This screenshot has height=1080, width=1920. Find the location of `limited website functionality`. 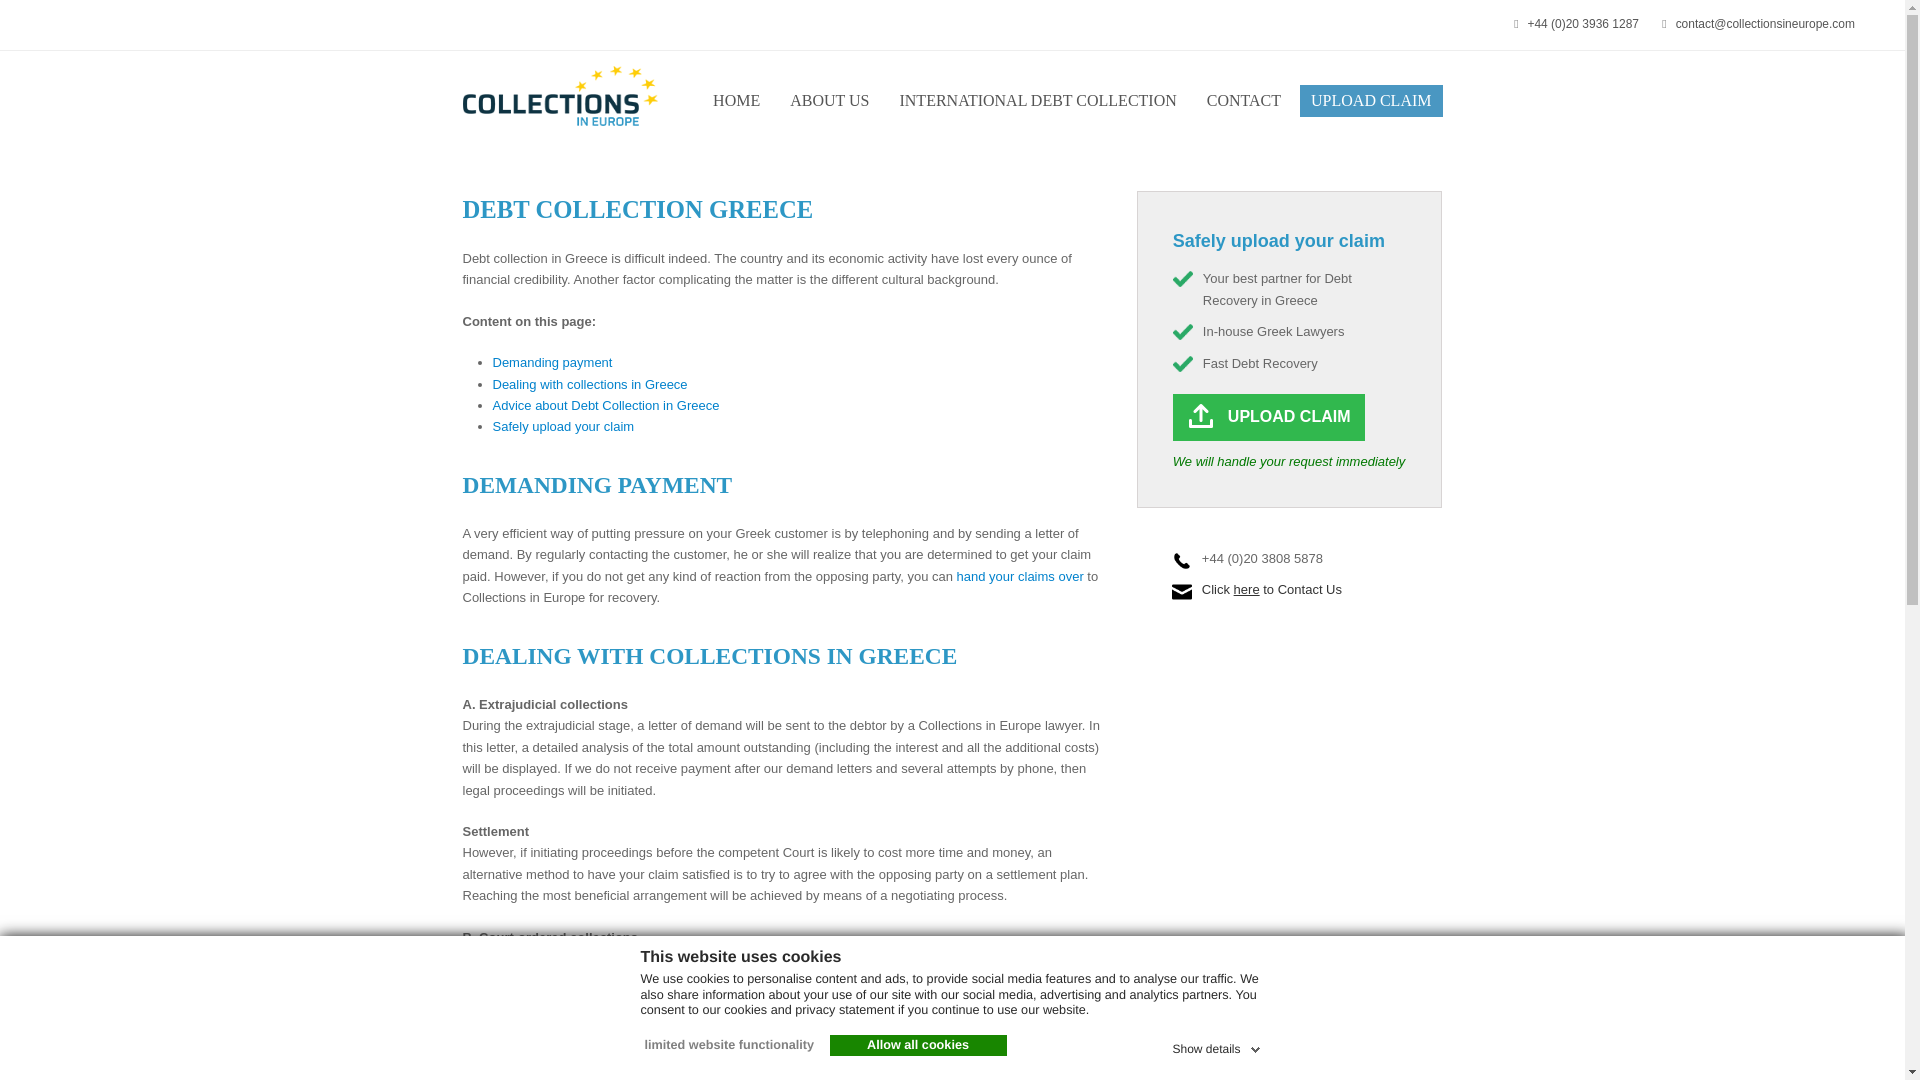

limited website functionality is located at coordinates (726, 1046).